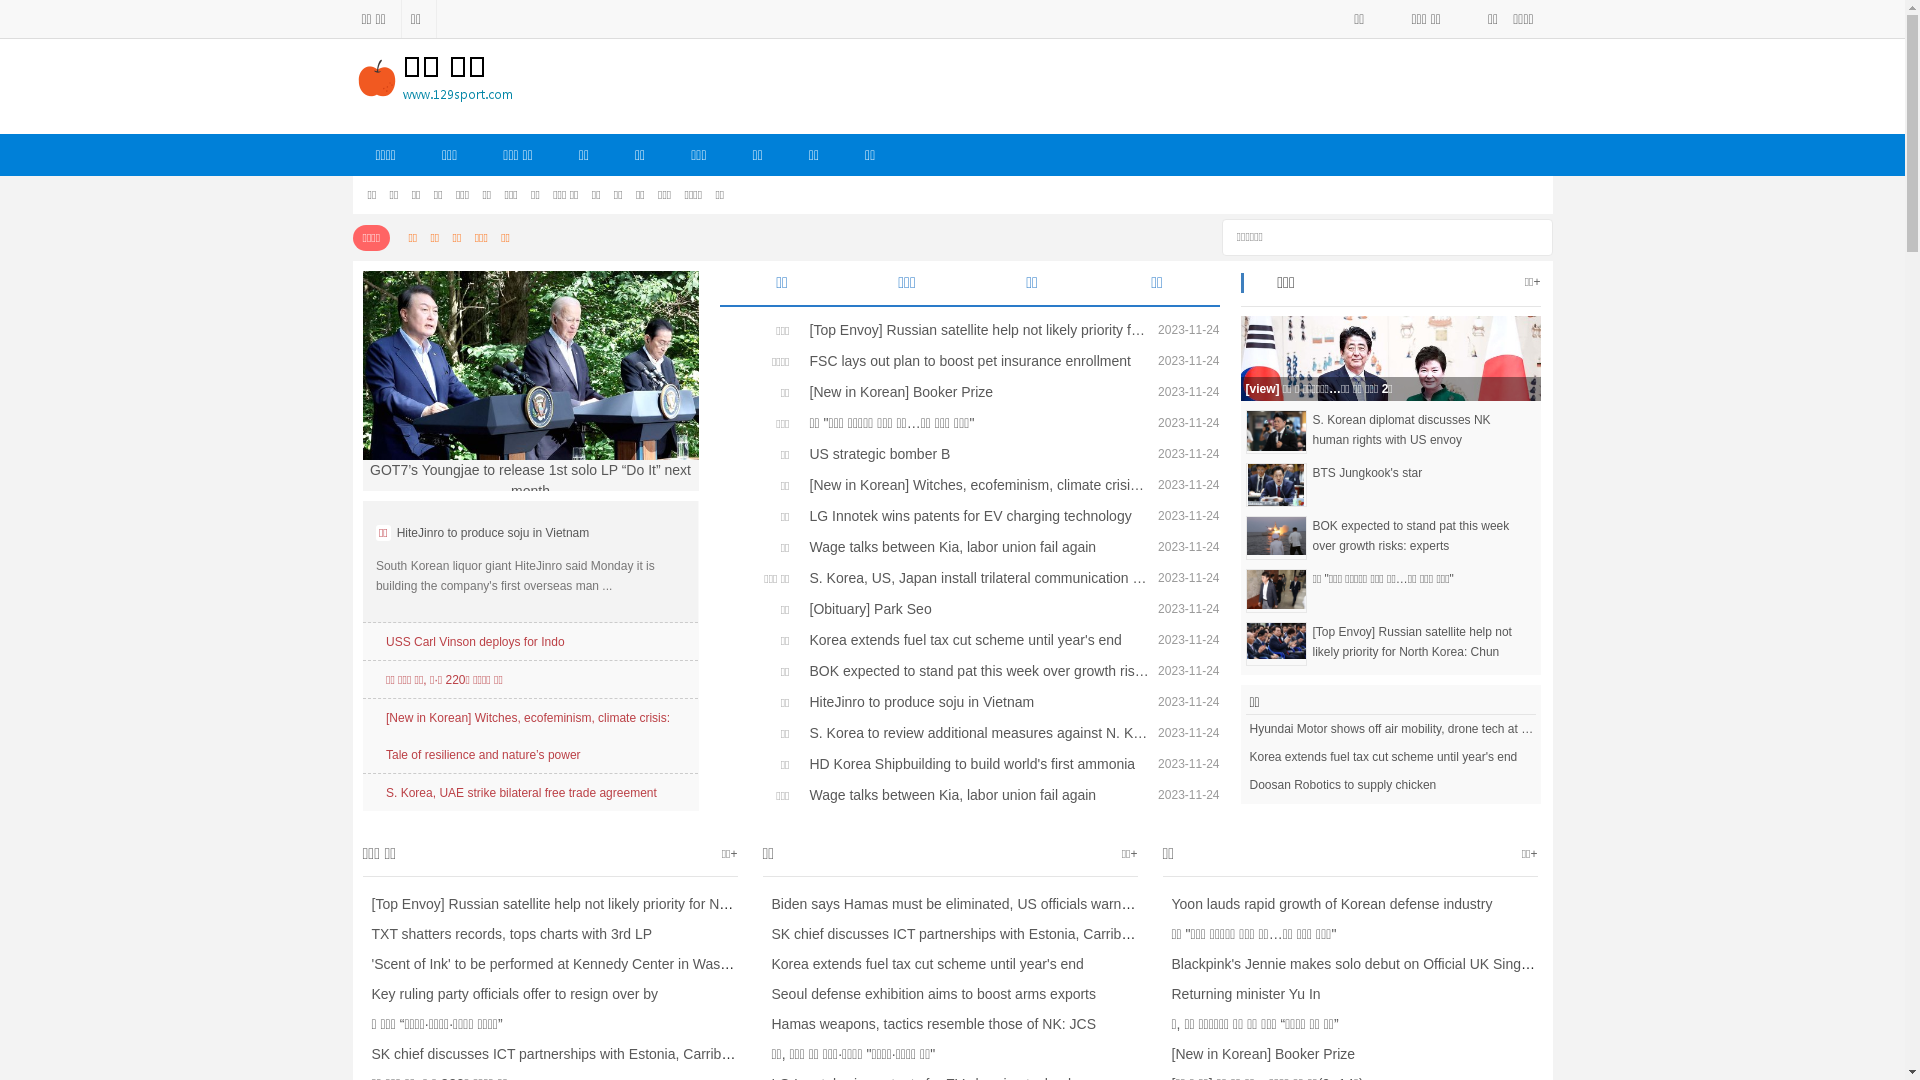 This screenshot has width=1920, height=1080. Describe the element at coordinates (510, 994) in the screenshot. I see `Key ruling party officials offer to resign over by` at that location.